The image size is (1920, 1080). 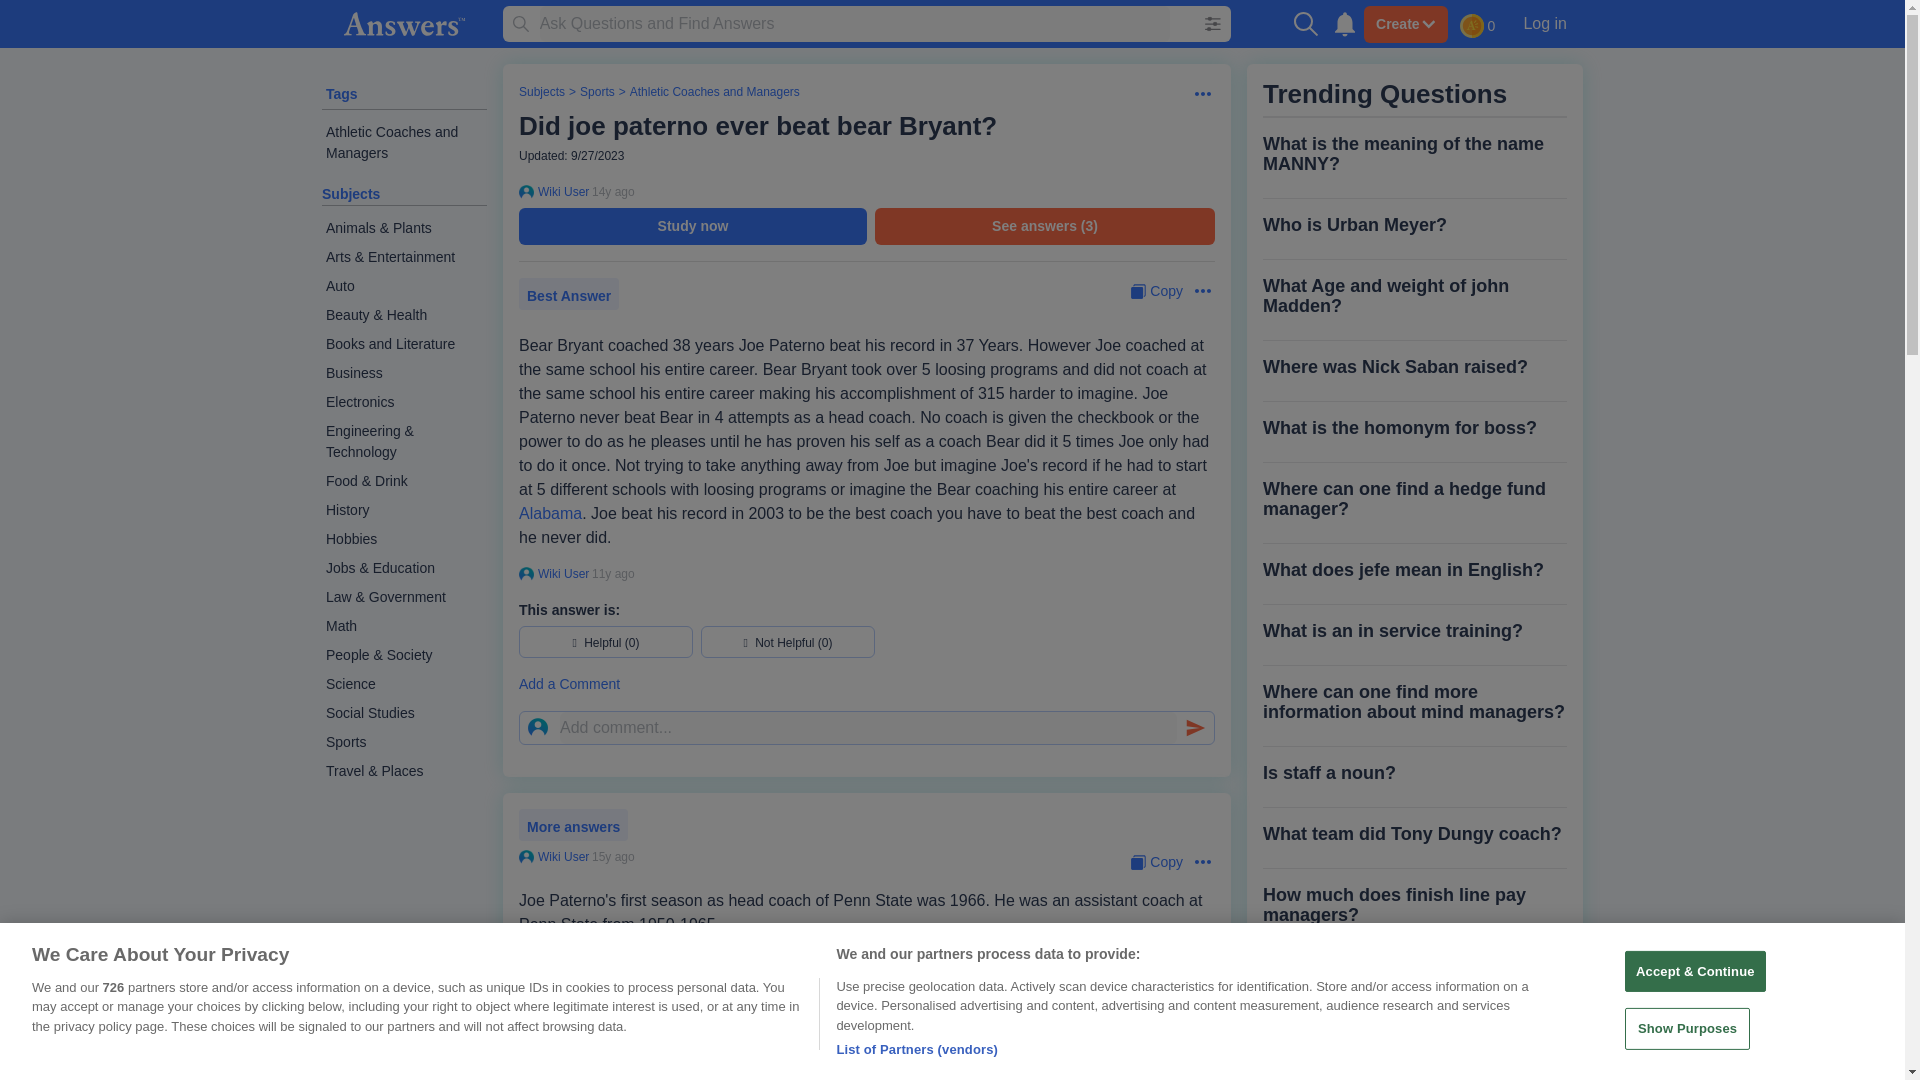 I want to click on Auto, so click(x=404, y=286).